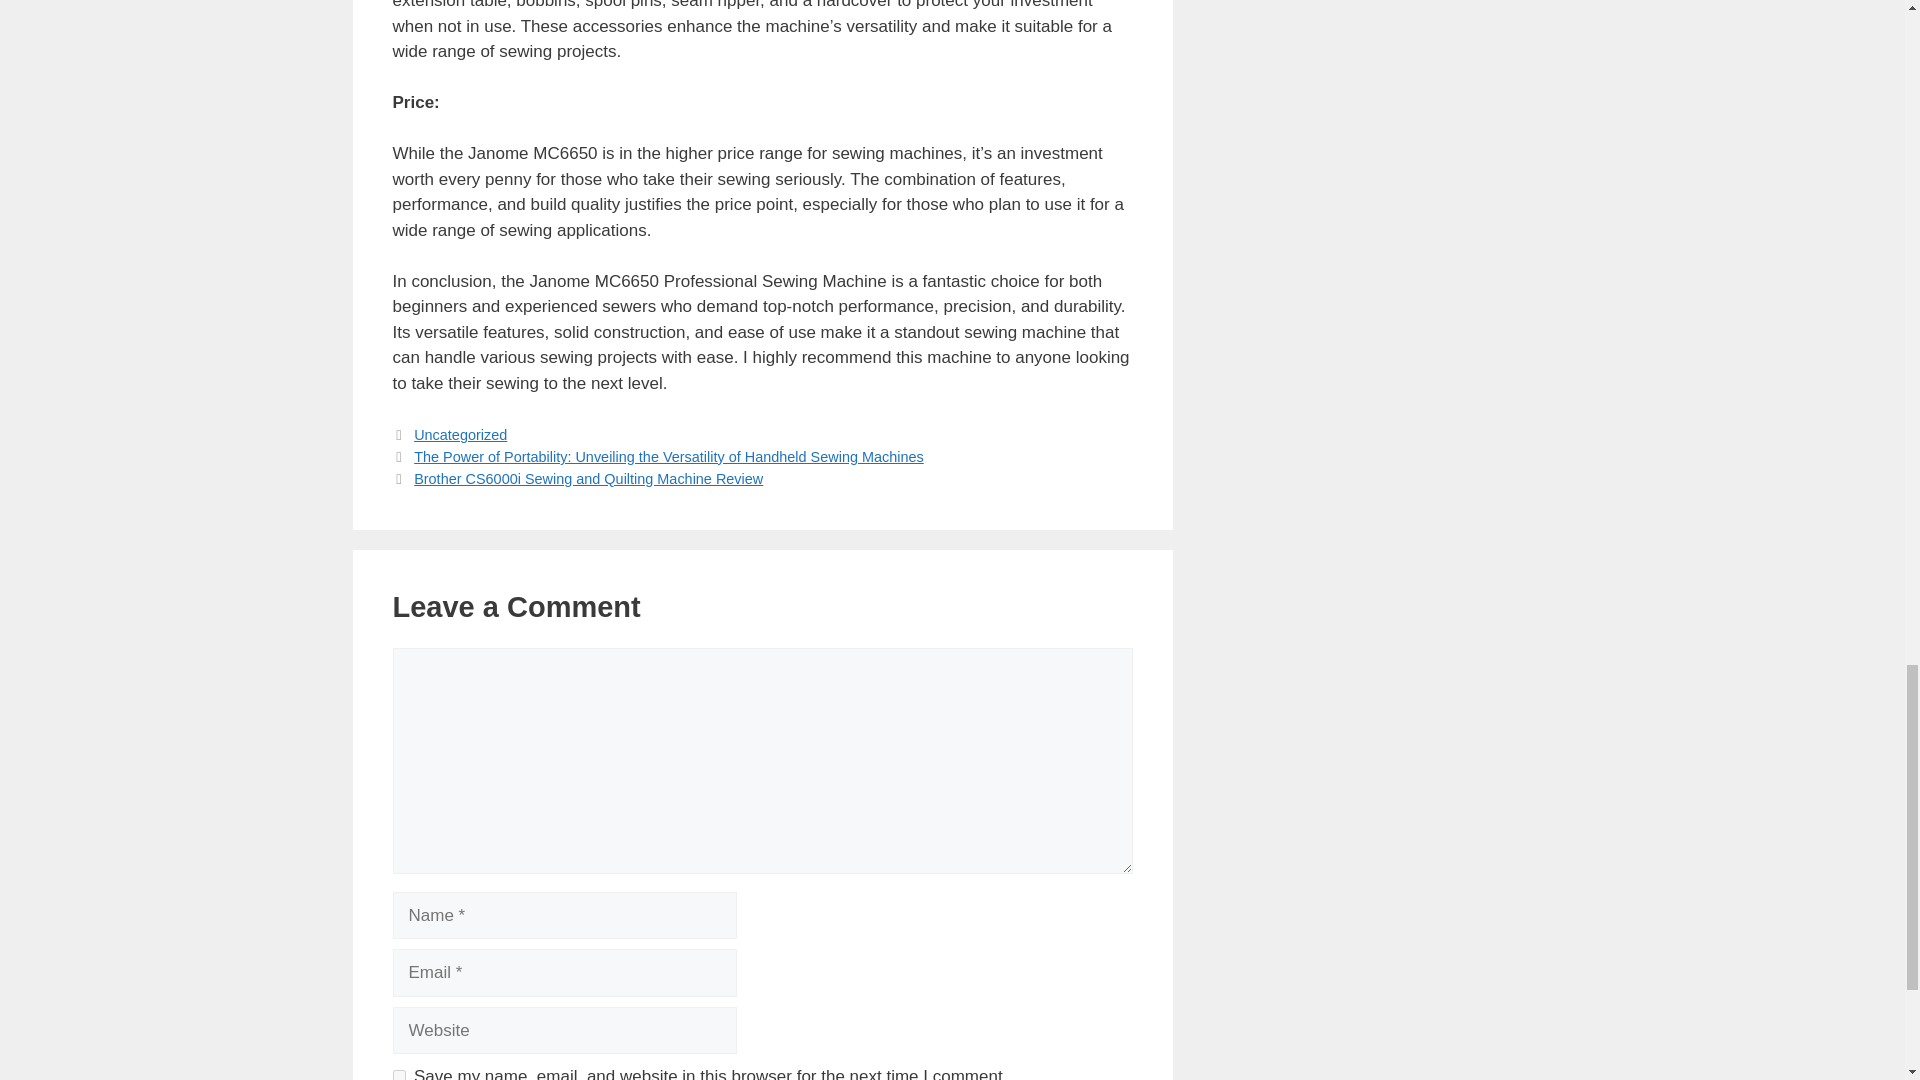  Describe the element at coordinates (398, 1075) in the screenshot. I see `yes` at that location.